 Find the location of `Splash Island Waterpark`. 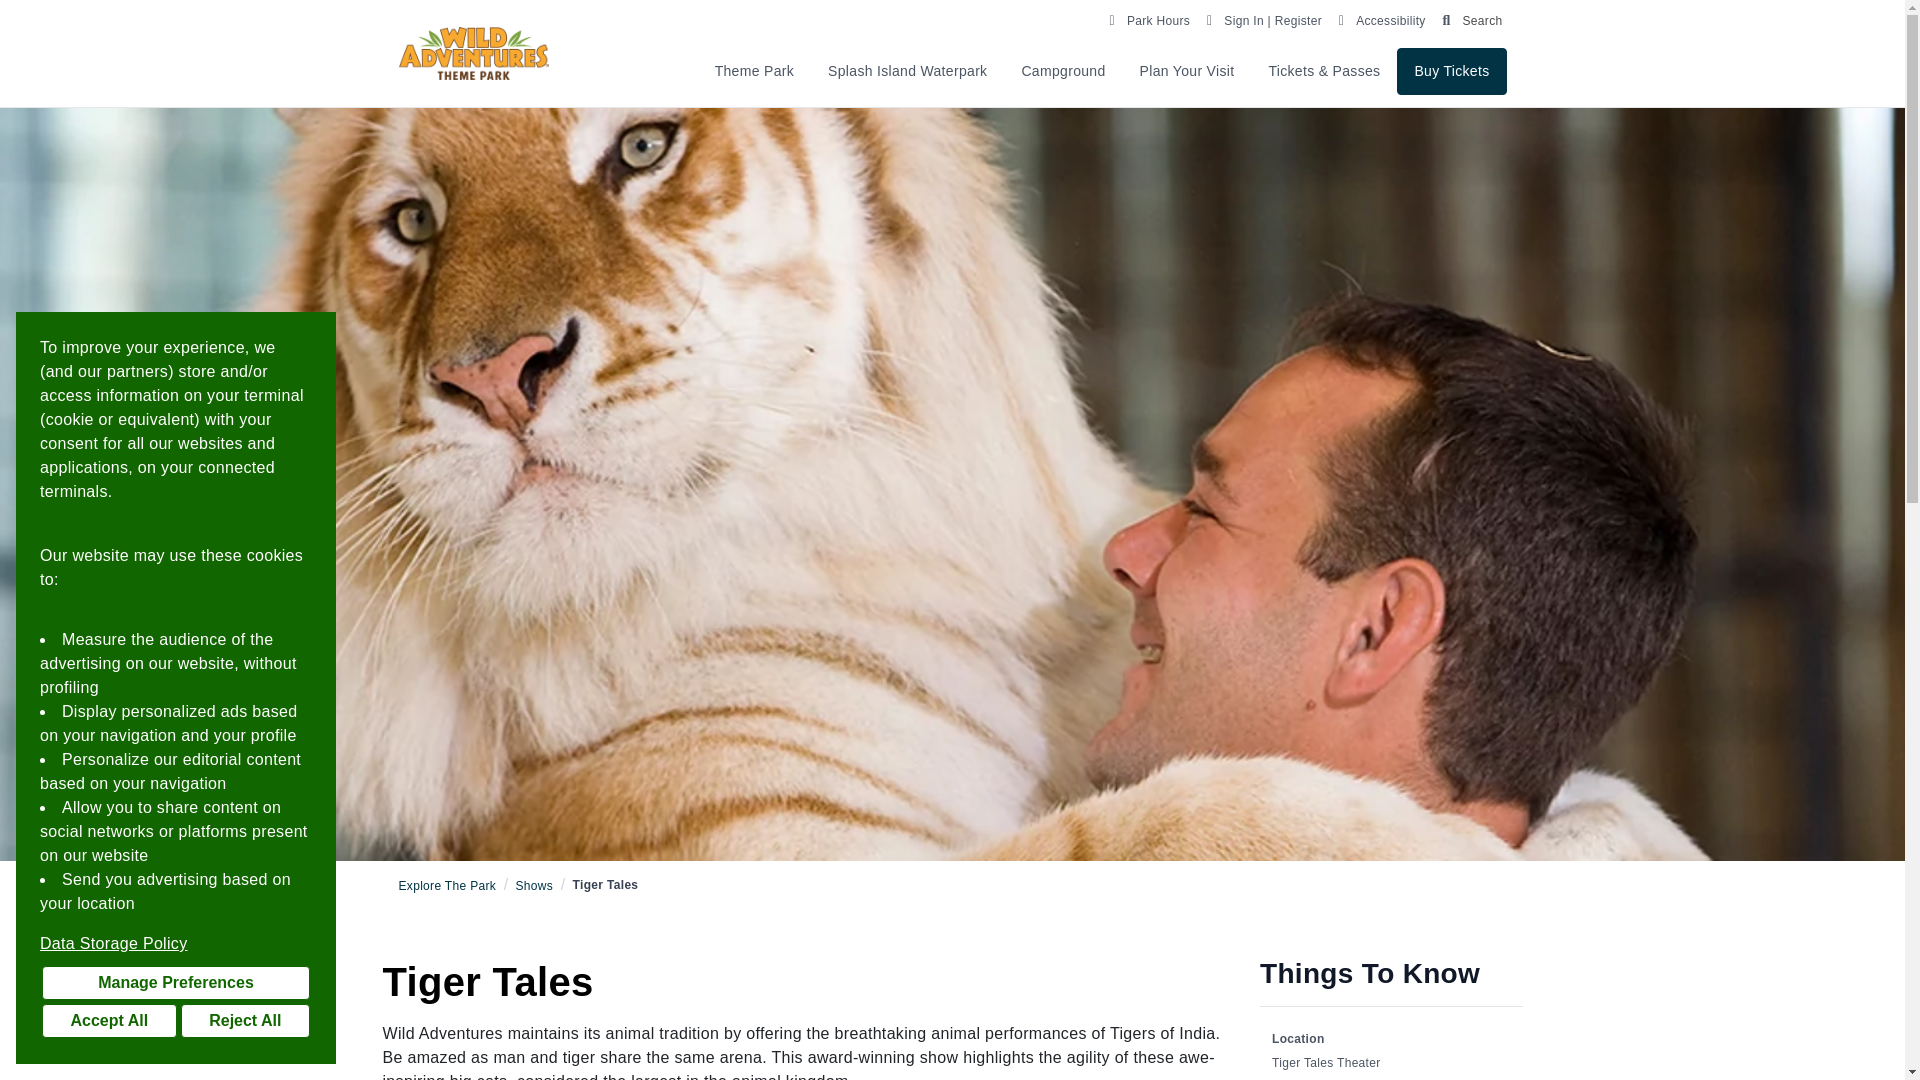

Splash Island Waterpark is located at coordinates (907, 71).